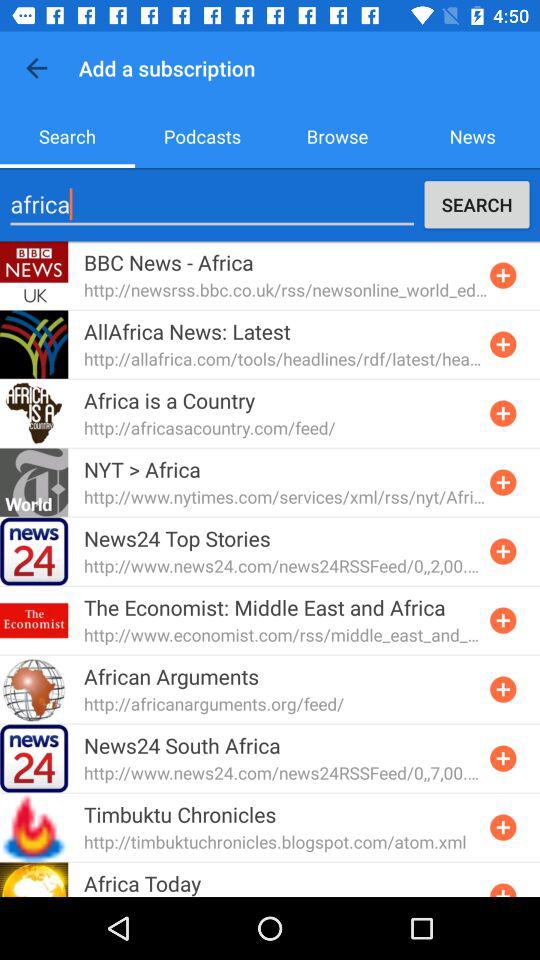 The image size is (540, 960). Describe the element at coordinates (503, 275) in the screenshot. I see `switch include option` at that location.